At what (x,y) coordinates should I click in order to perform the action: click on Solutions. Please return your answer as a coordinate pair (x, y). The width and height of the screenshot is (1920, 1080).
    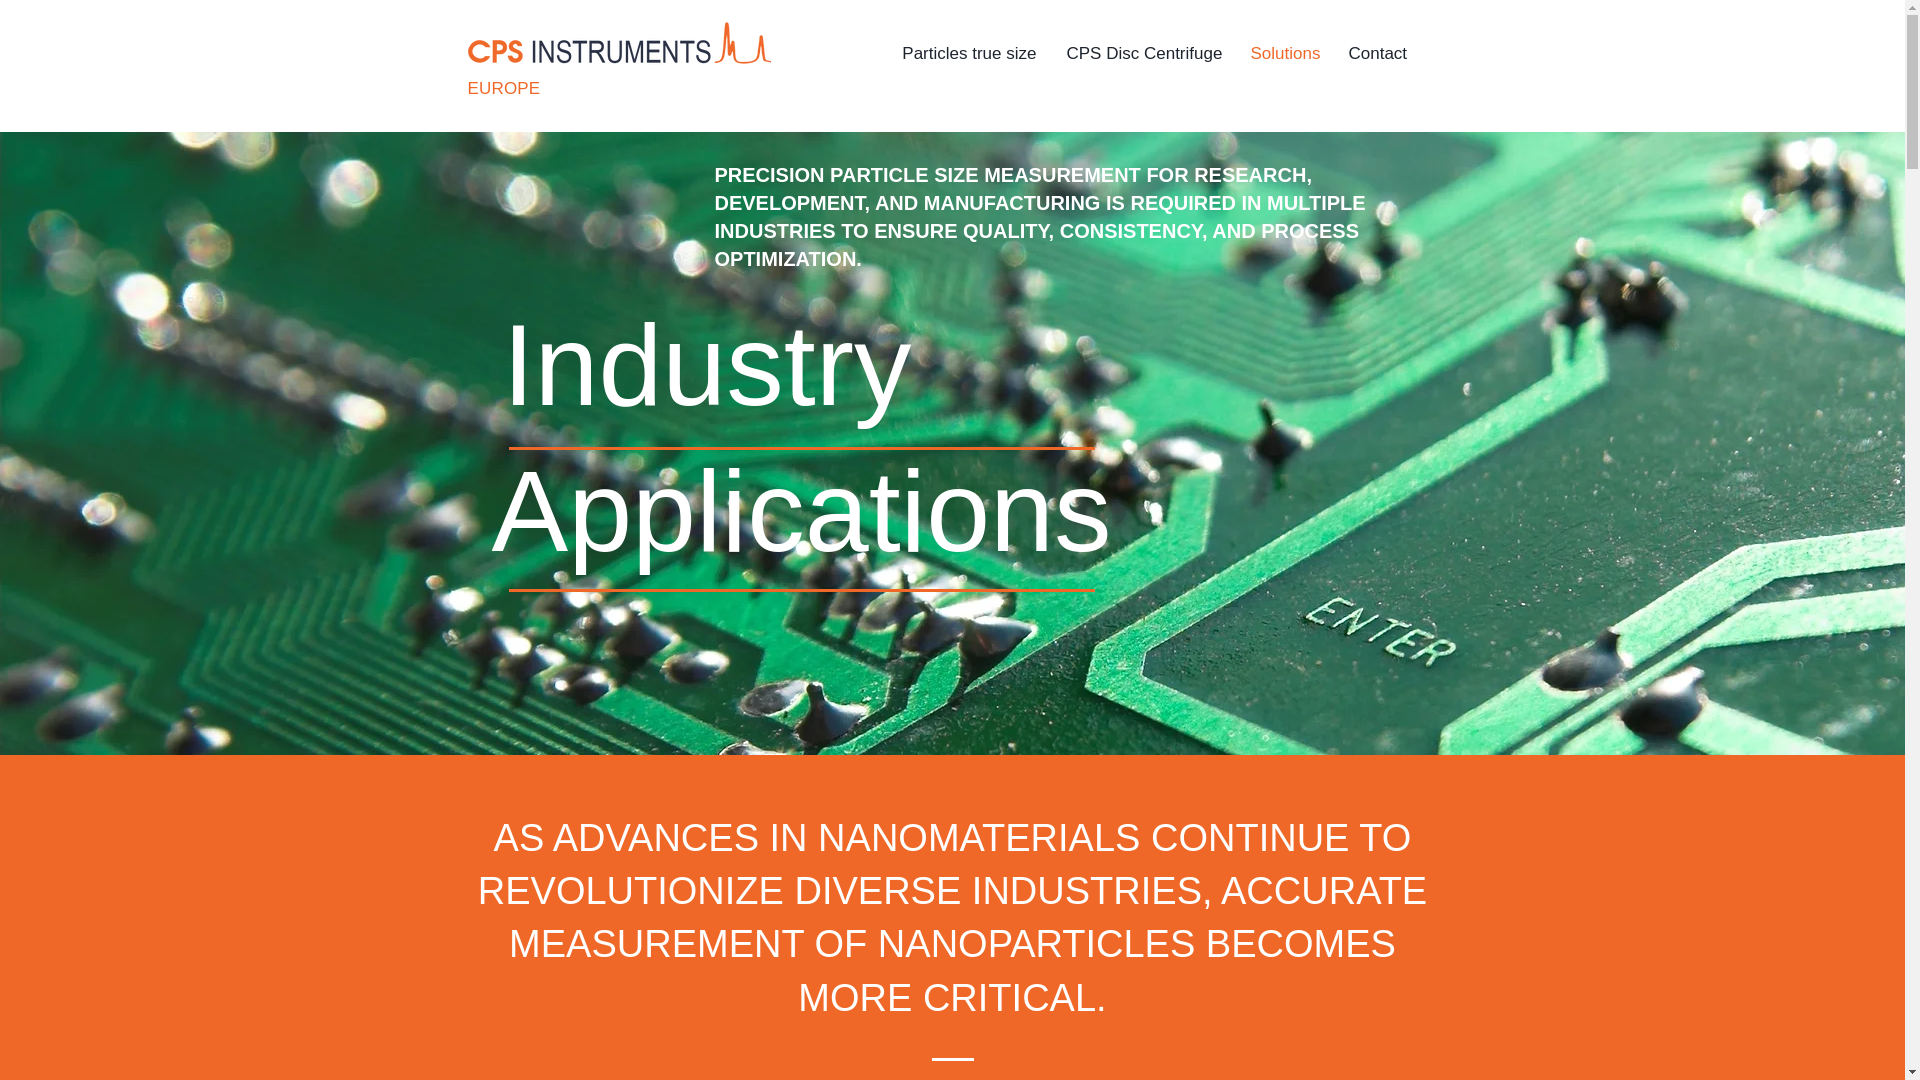
    Looking at the image, I should click on (1285, 54).